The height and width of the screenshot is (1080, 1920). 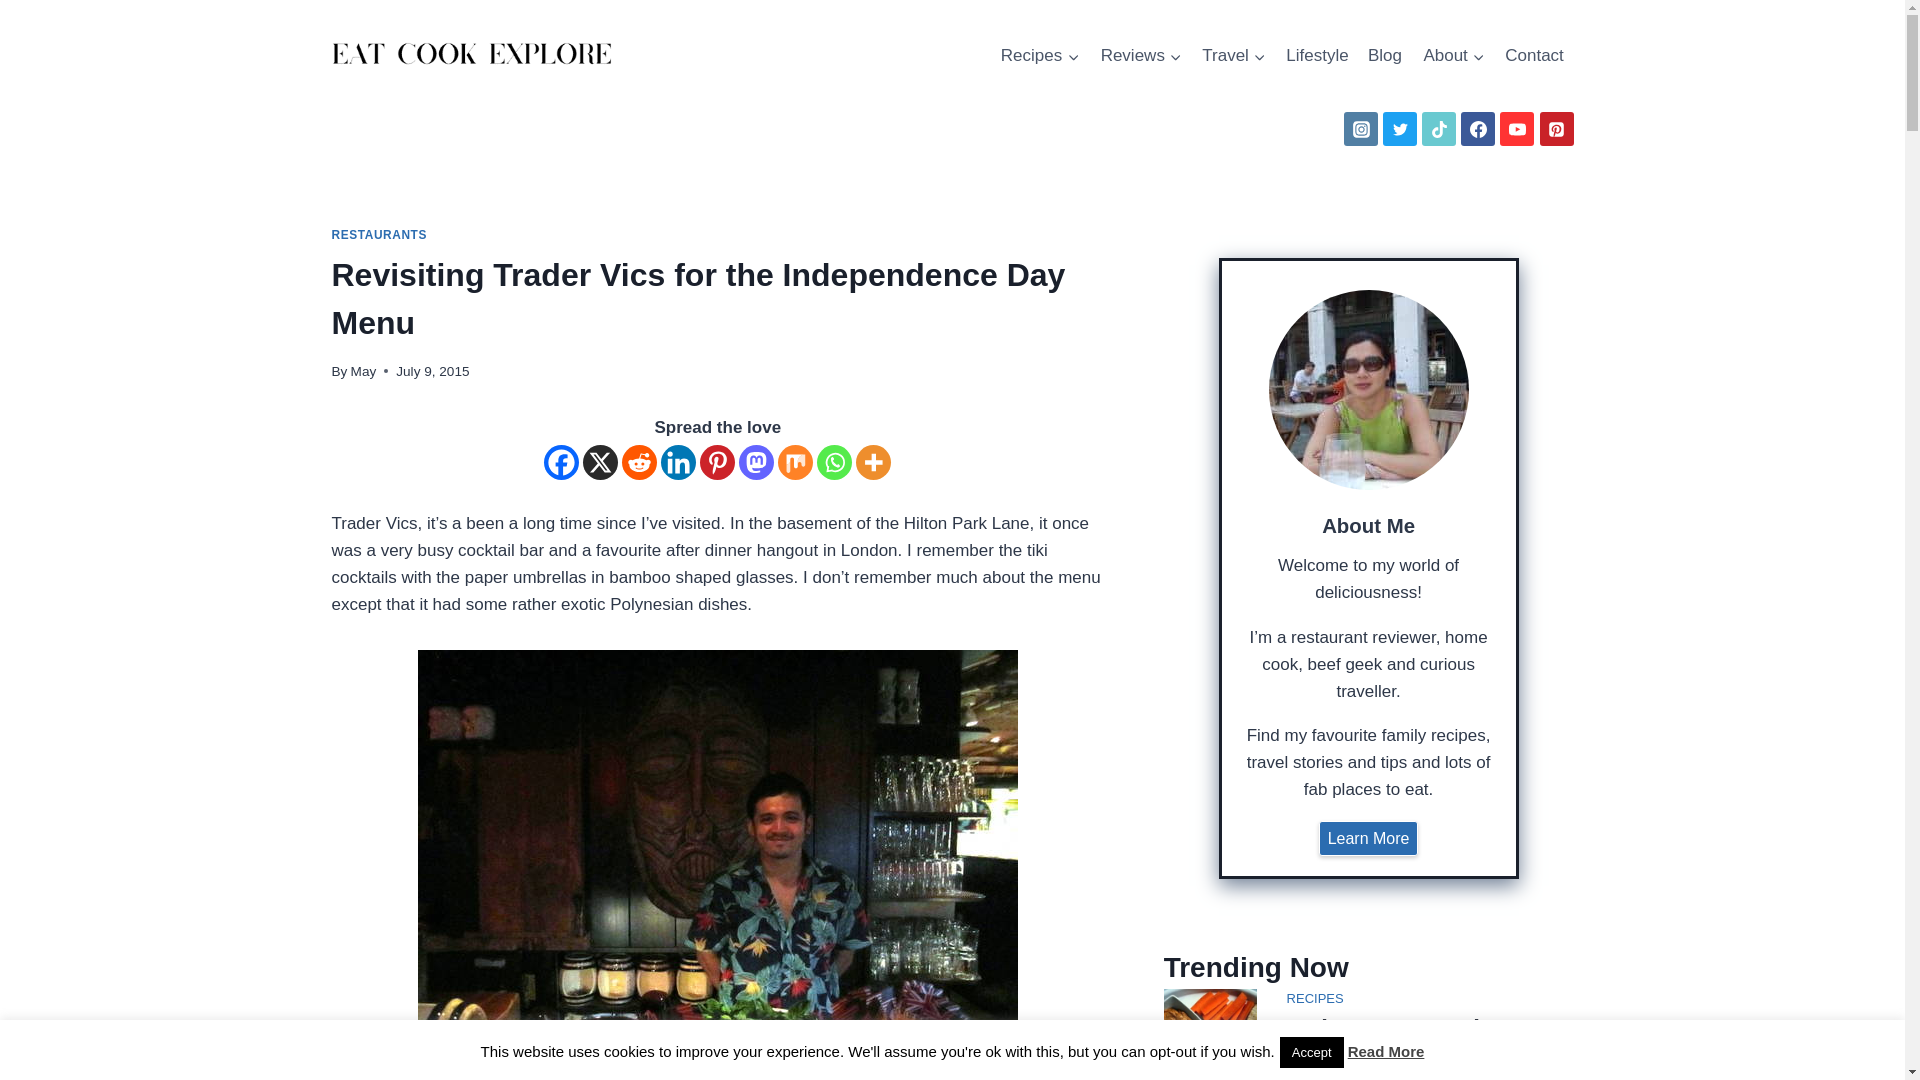 What do you see at coordinates (678, 462) in the screenshot?
I see `Linkedin` at bounding box center [678, 462].